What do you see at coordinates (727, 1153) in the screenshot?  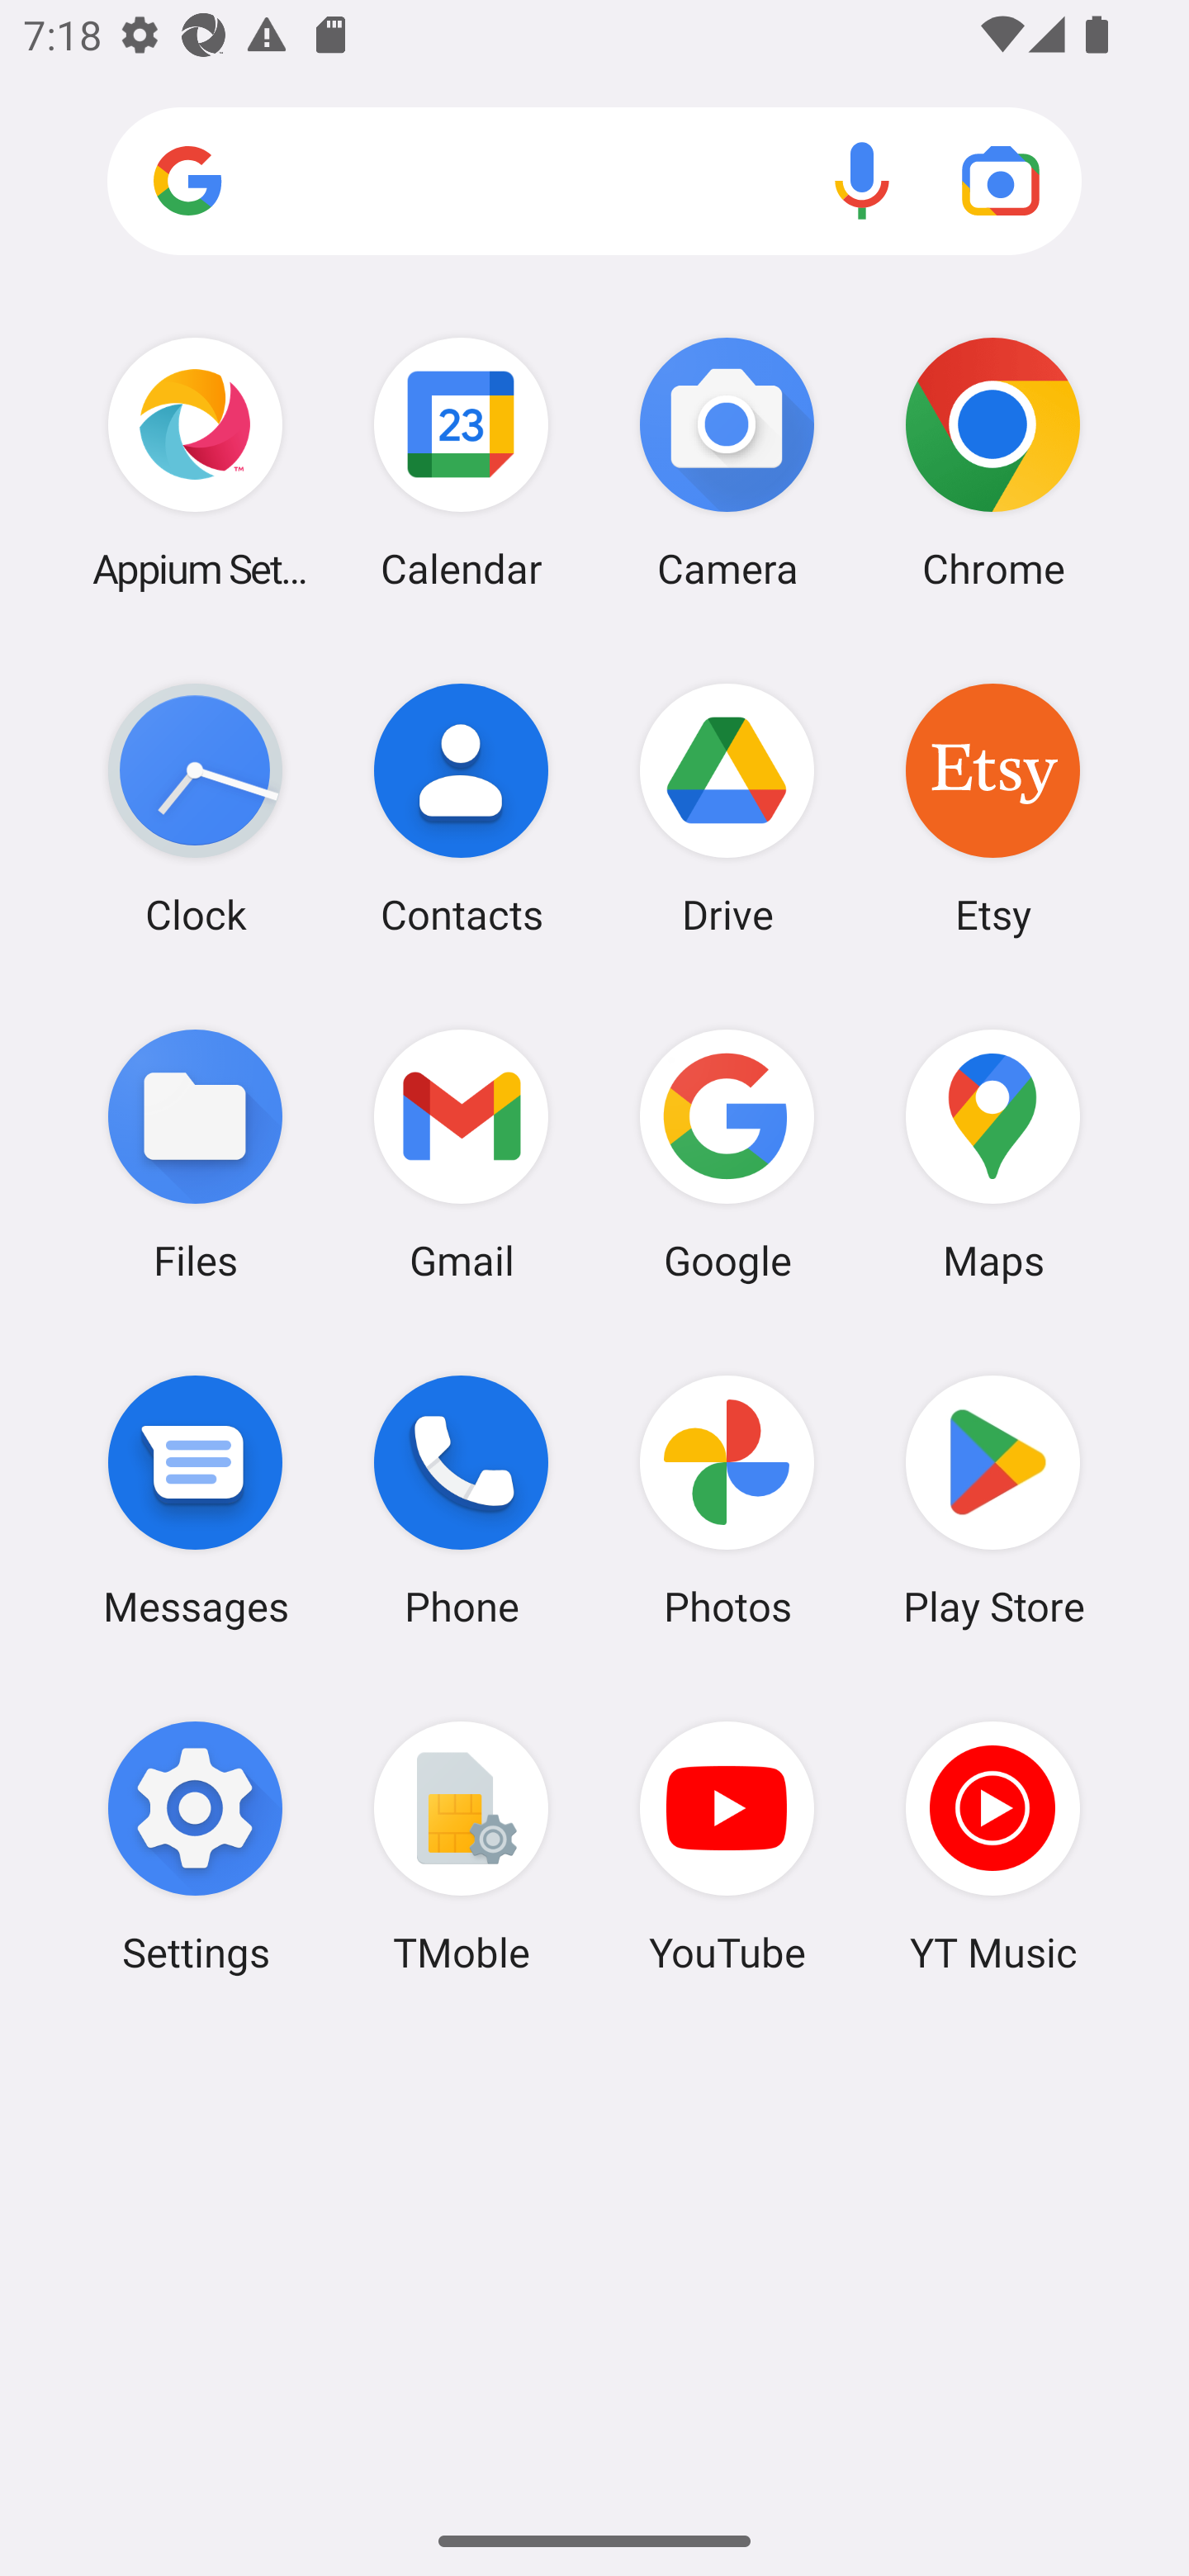 I see `Google` at bounding box center [727, 1153].